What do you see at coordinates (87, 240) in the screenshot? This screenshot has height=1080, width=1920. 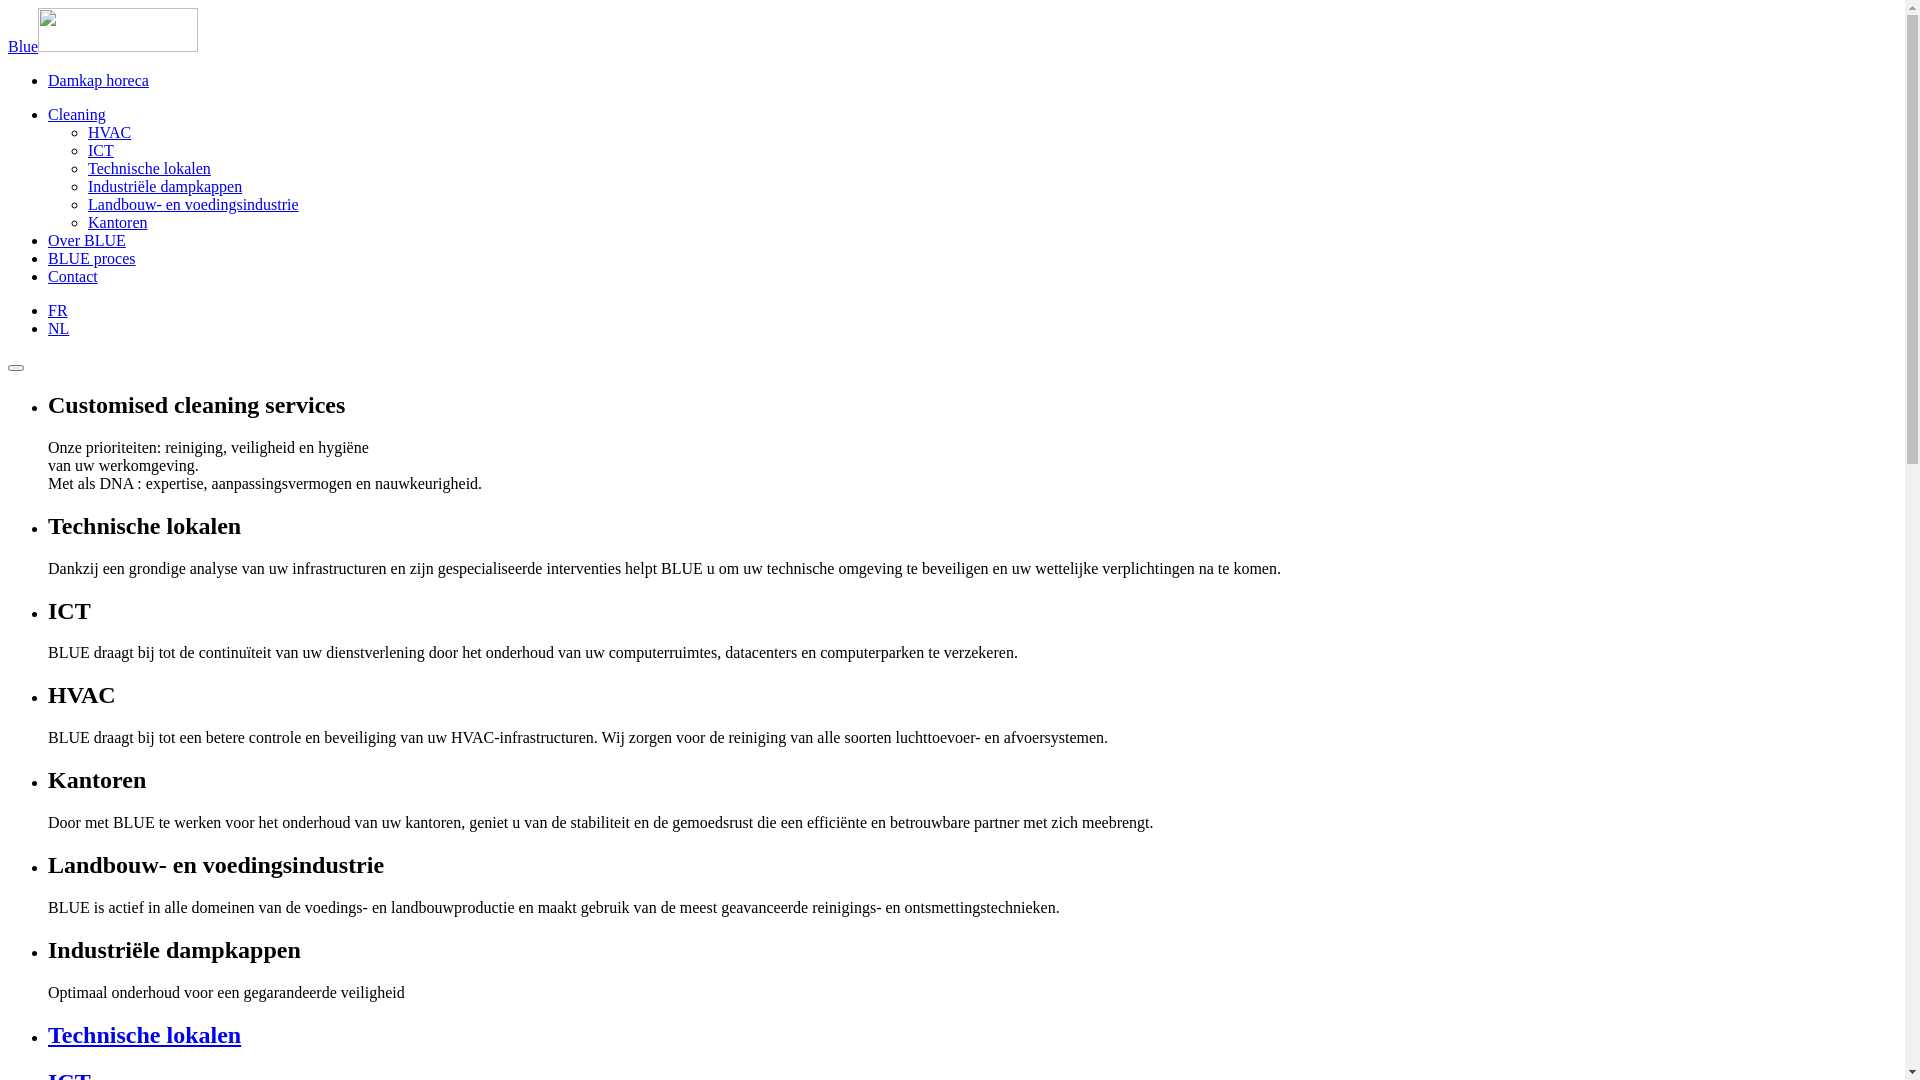 I see `Over BLUE` at bounding box center [87, 240].